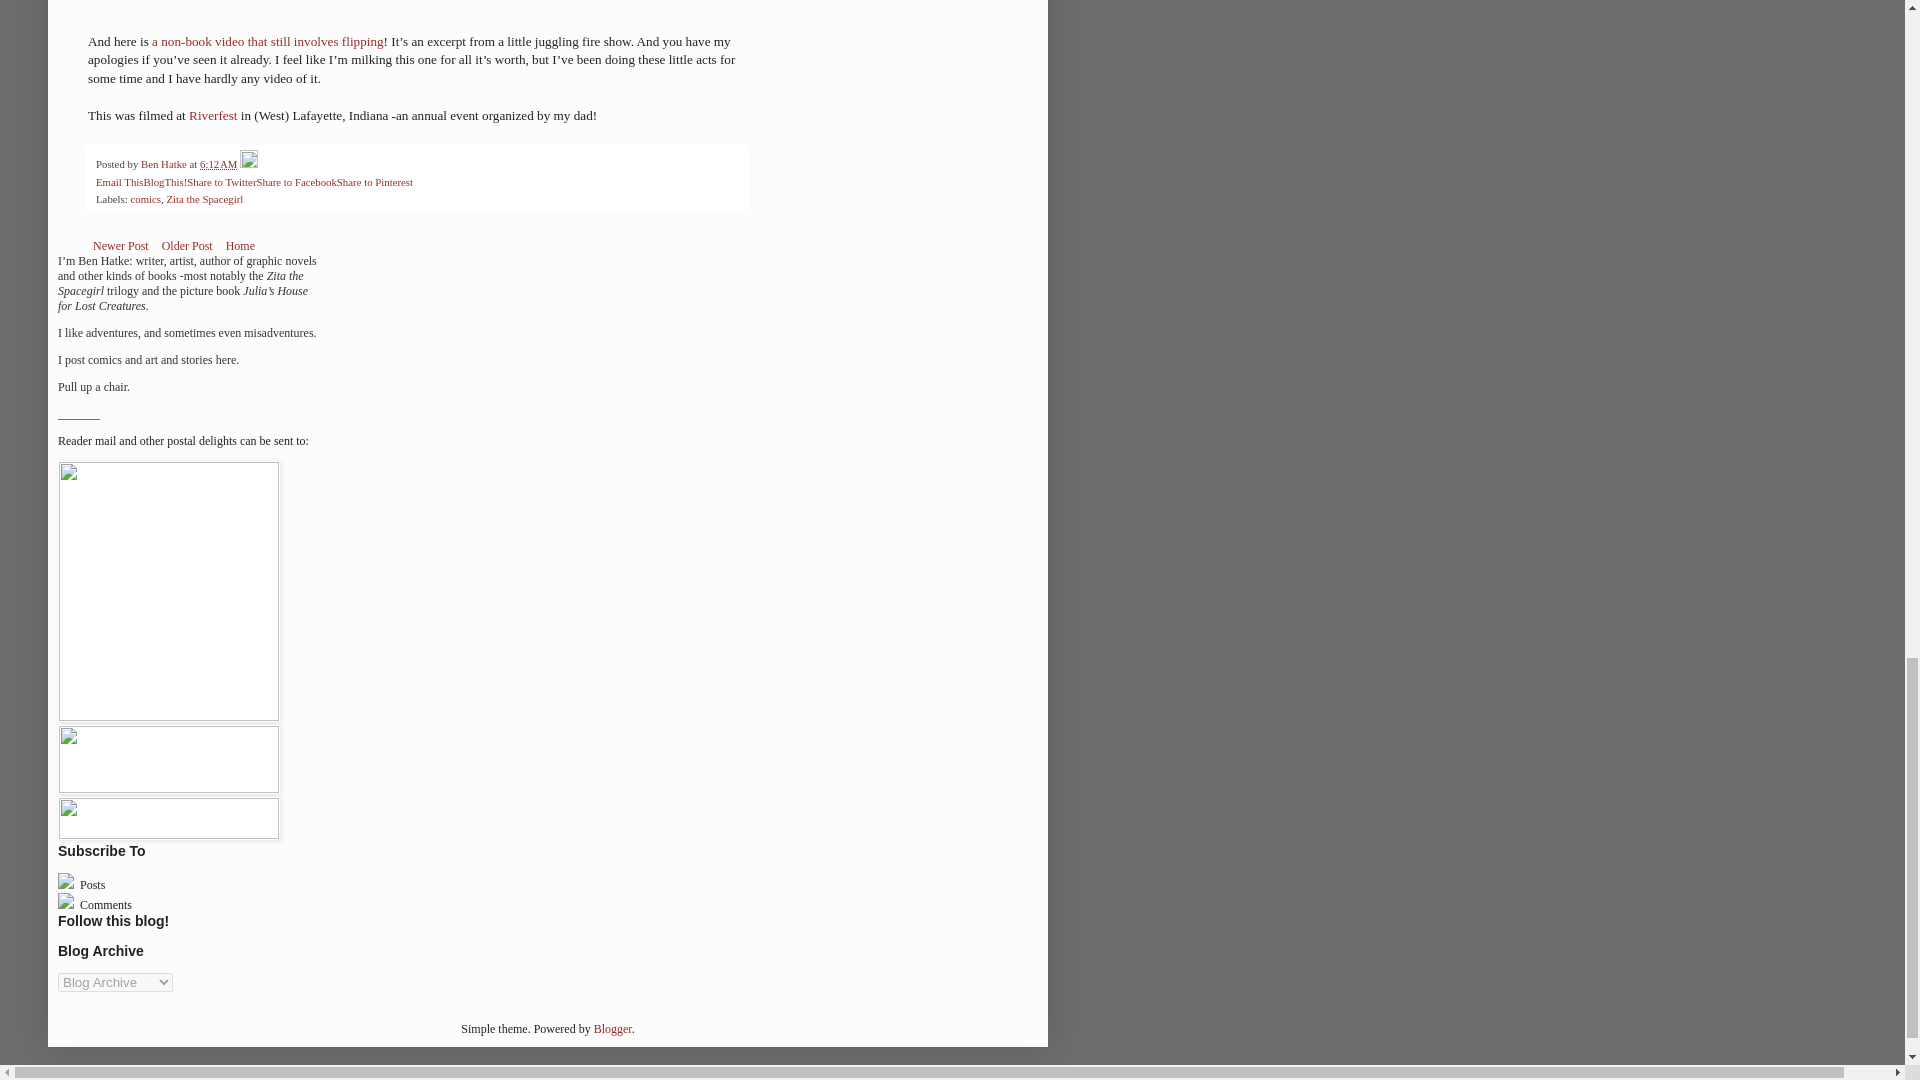 The height and width of the screenshot is (1080, 1920). Describe the element at coordinates (374, 182) in the screenshot. I see `Share to Pinterest` at that location.